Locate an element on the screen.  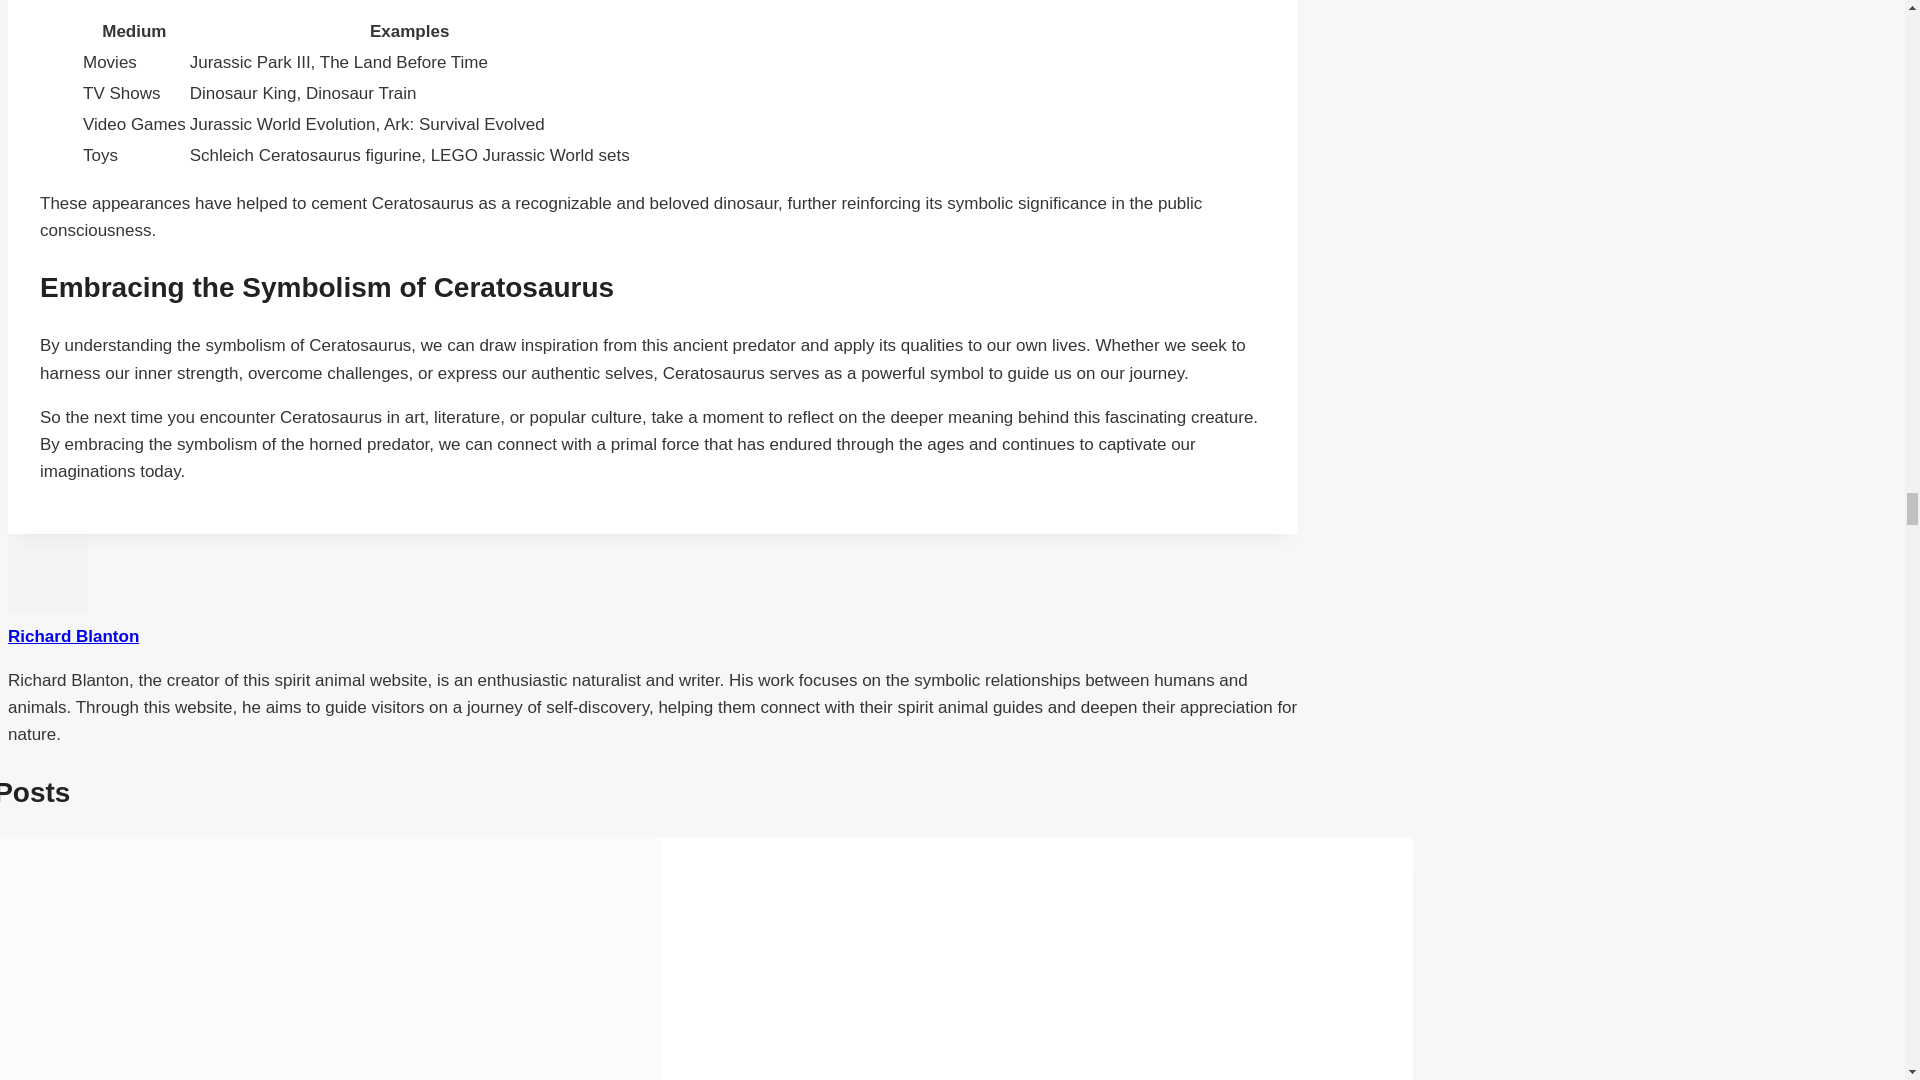
Posts by Richard Blanton is located at coordinates (72, 636).